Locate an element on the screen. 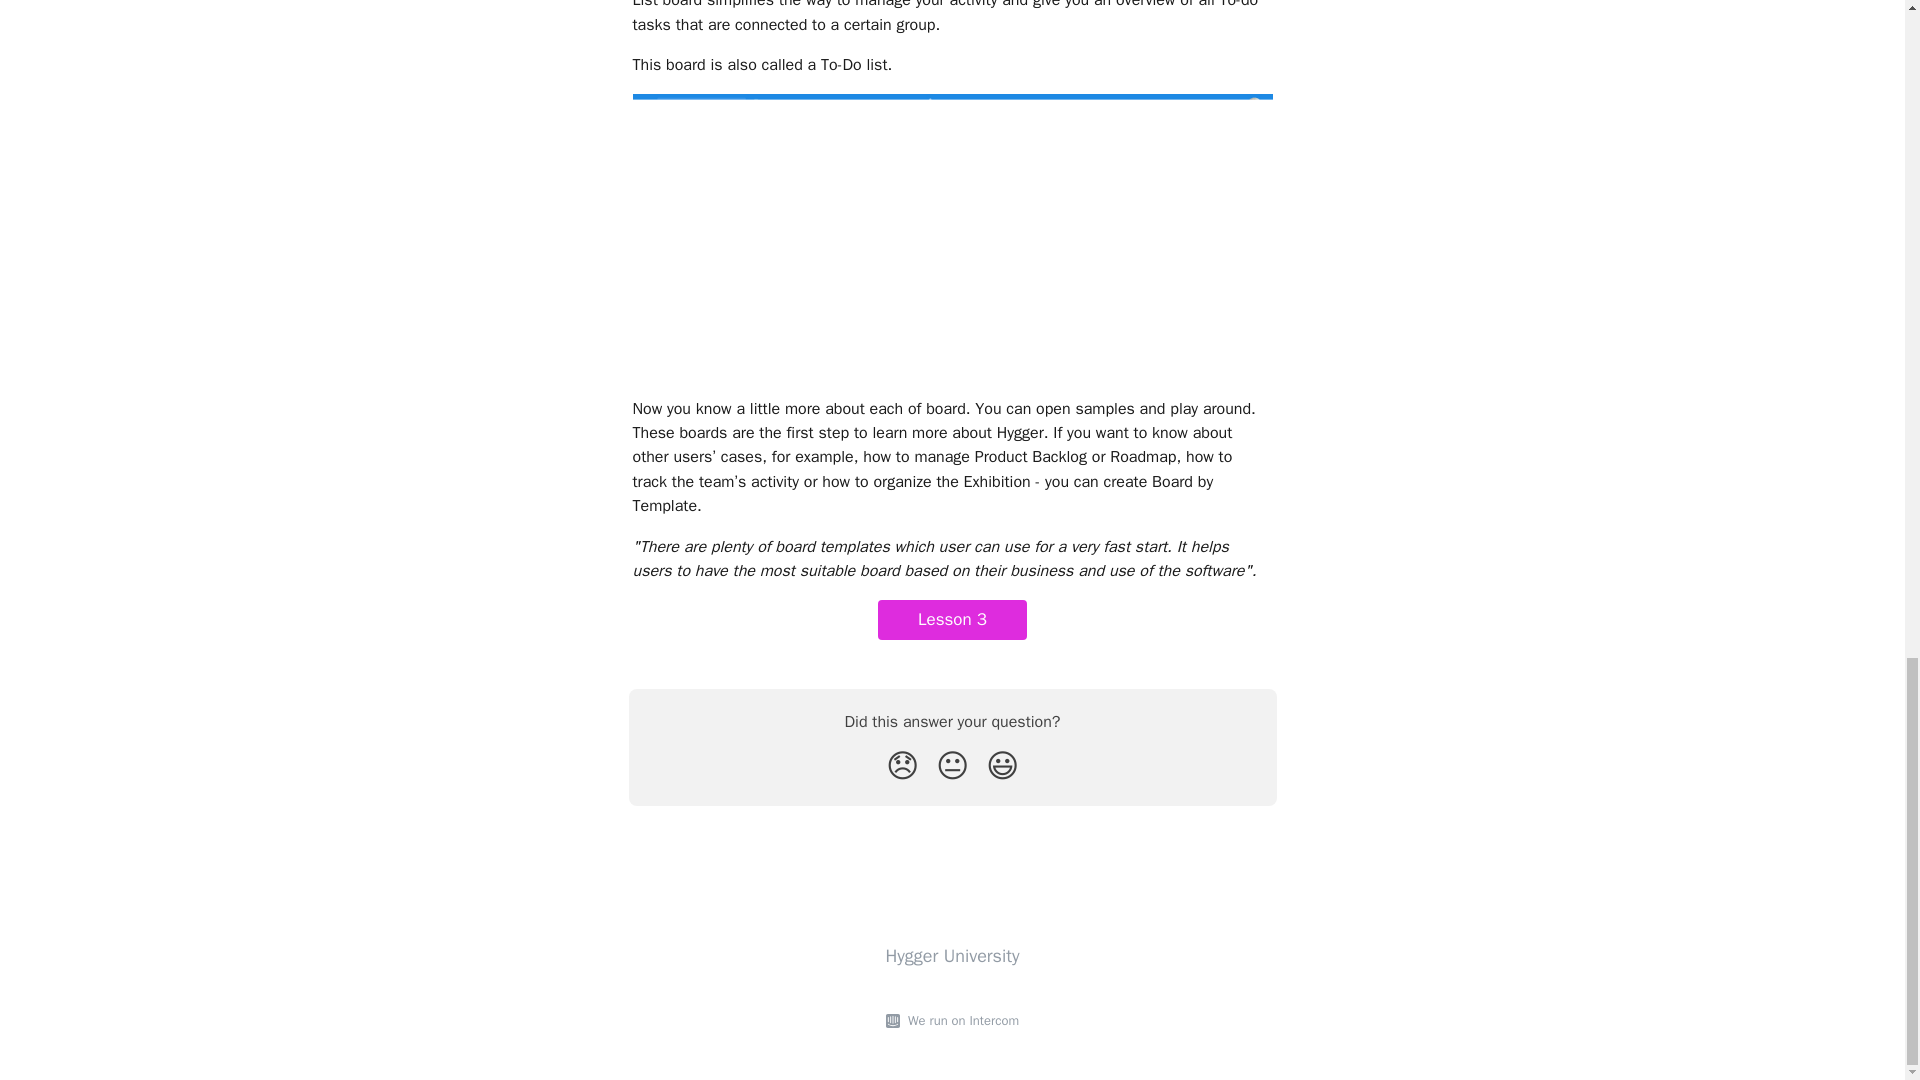 The width and height of the screenshot is (1920, 1080). Neutral is located at coordinates (952, 766).